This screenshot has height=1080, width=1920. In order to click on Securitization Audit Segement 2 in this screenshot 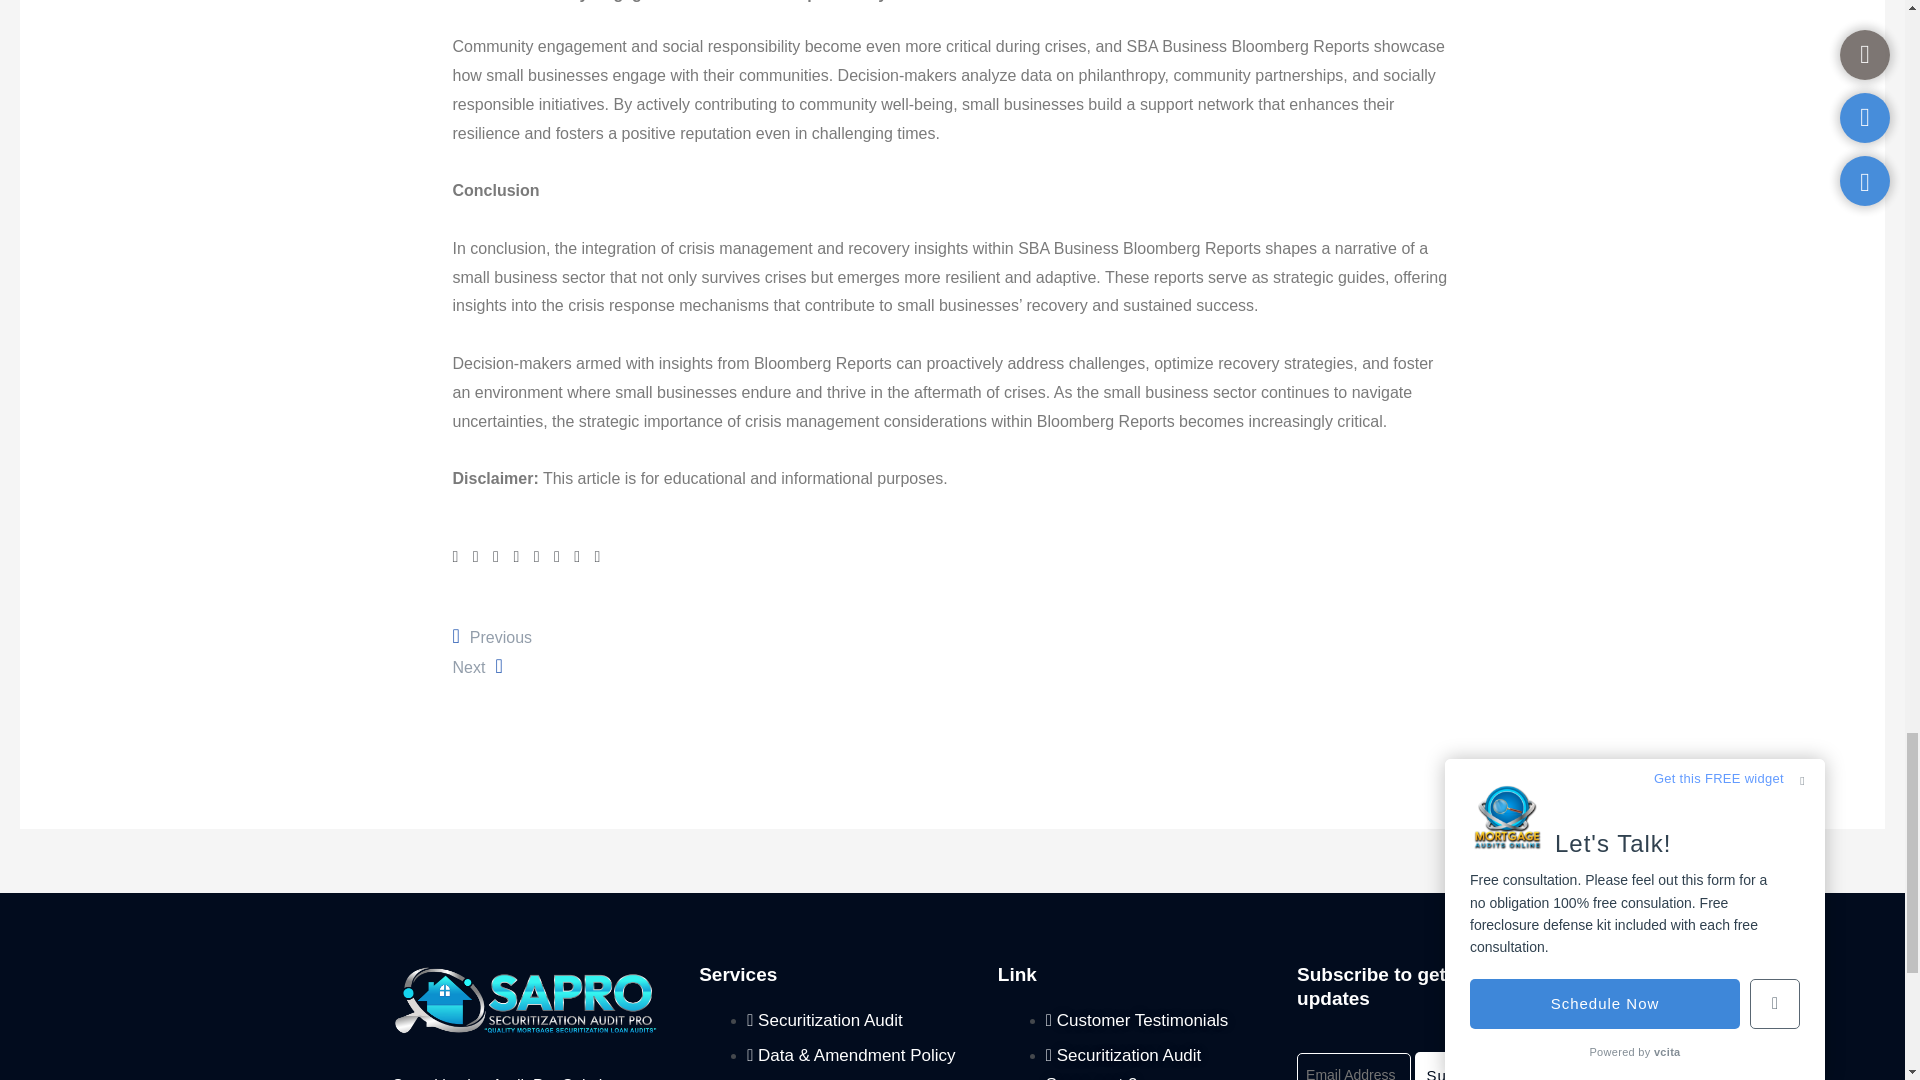, I will do `click(1464, 1066)`.